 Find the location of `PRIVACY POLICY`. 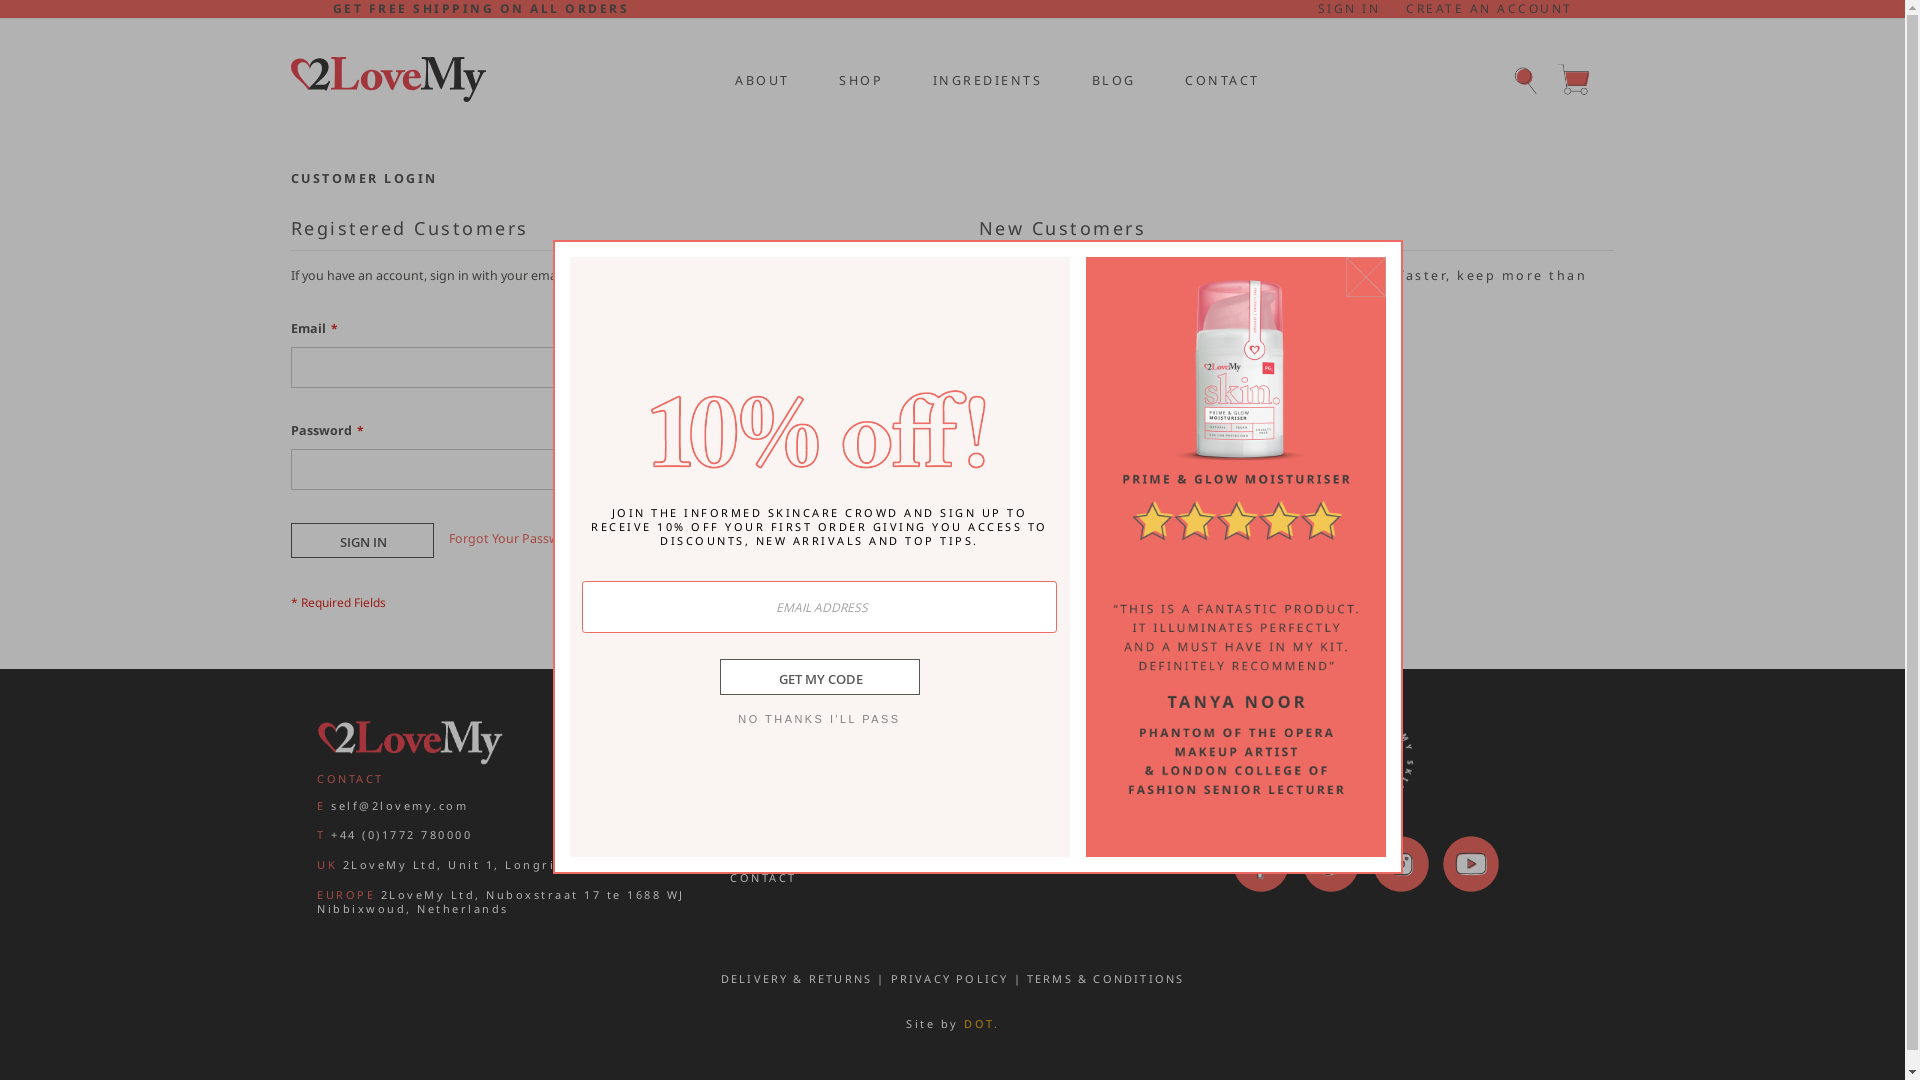

PRIVACY POLICY is located at coordinates (950, 978).